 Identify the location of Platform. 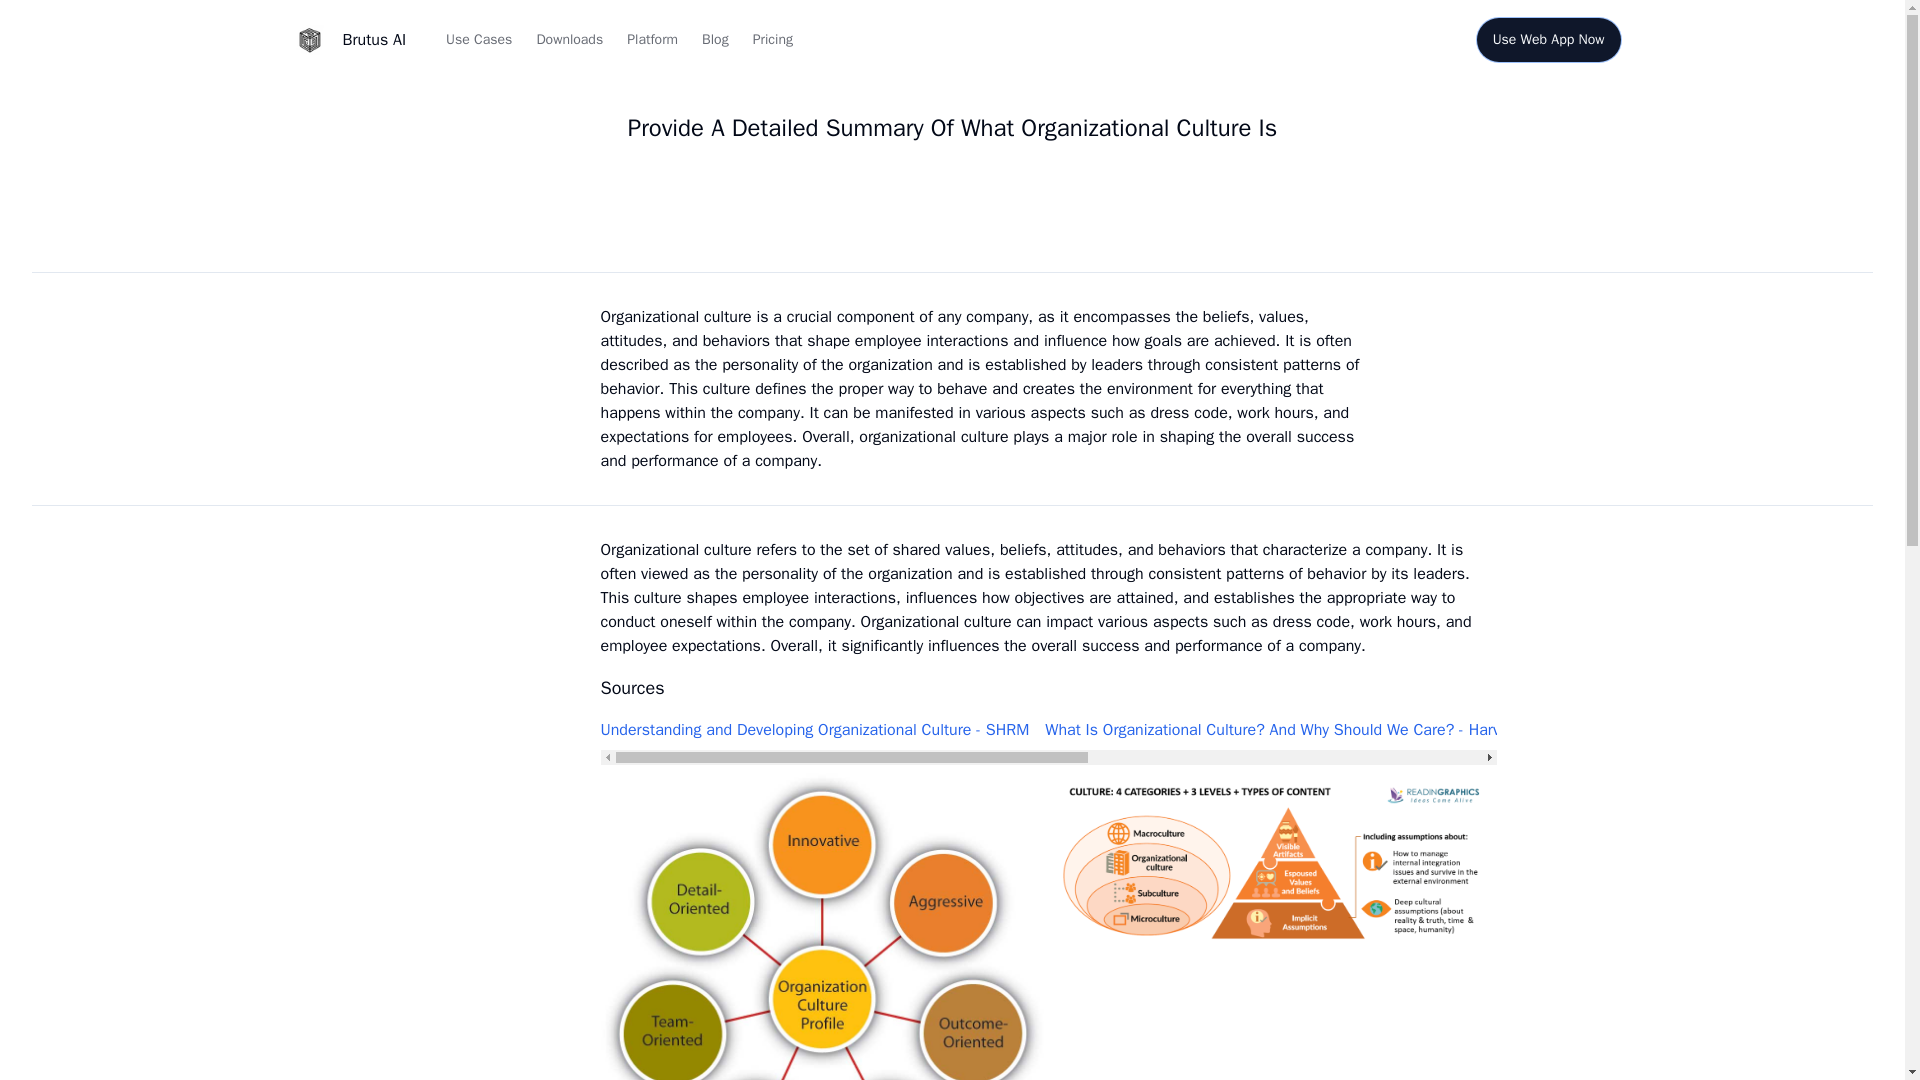
(652, 40).